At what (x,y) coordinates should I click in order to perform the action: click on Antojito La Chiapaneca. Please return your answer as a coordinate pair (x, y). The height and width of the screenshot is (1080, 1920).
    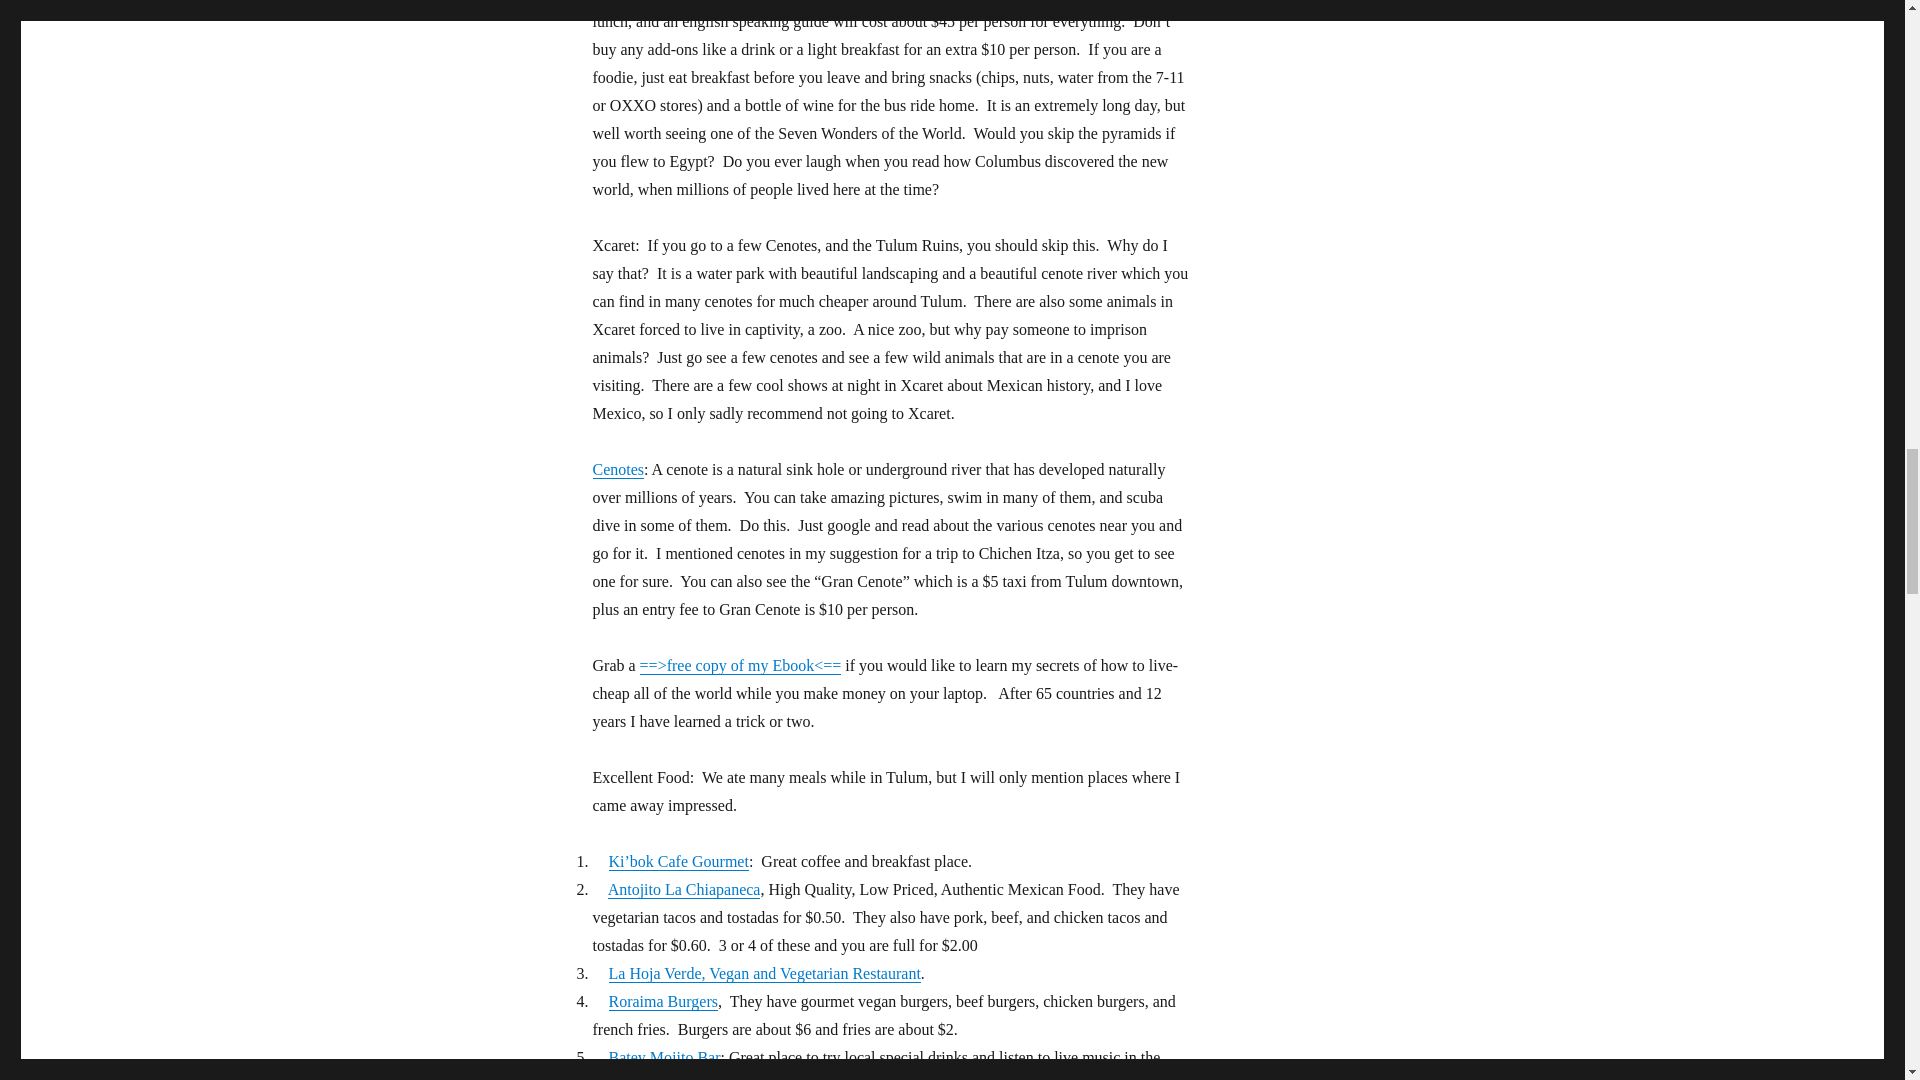
    Looking at the image, I should click on (684, 889).